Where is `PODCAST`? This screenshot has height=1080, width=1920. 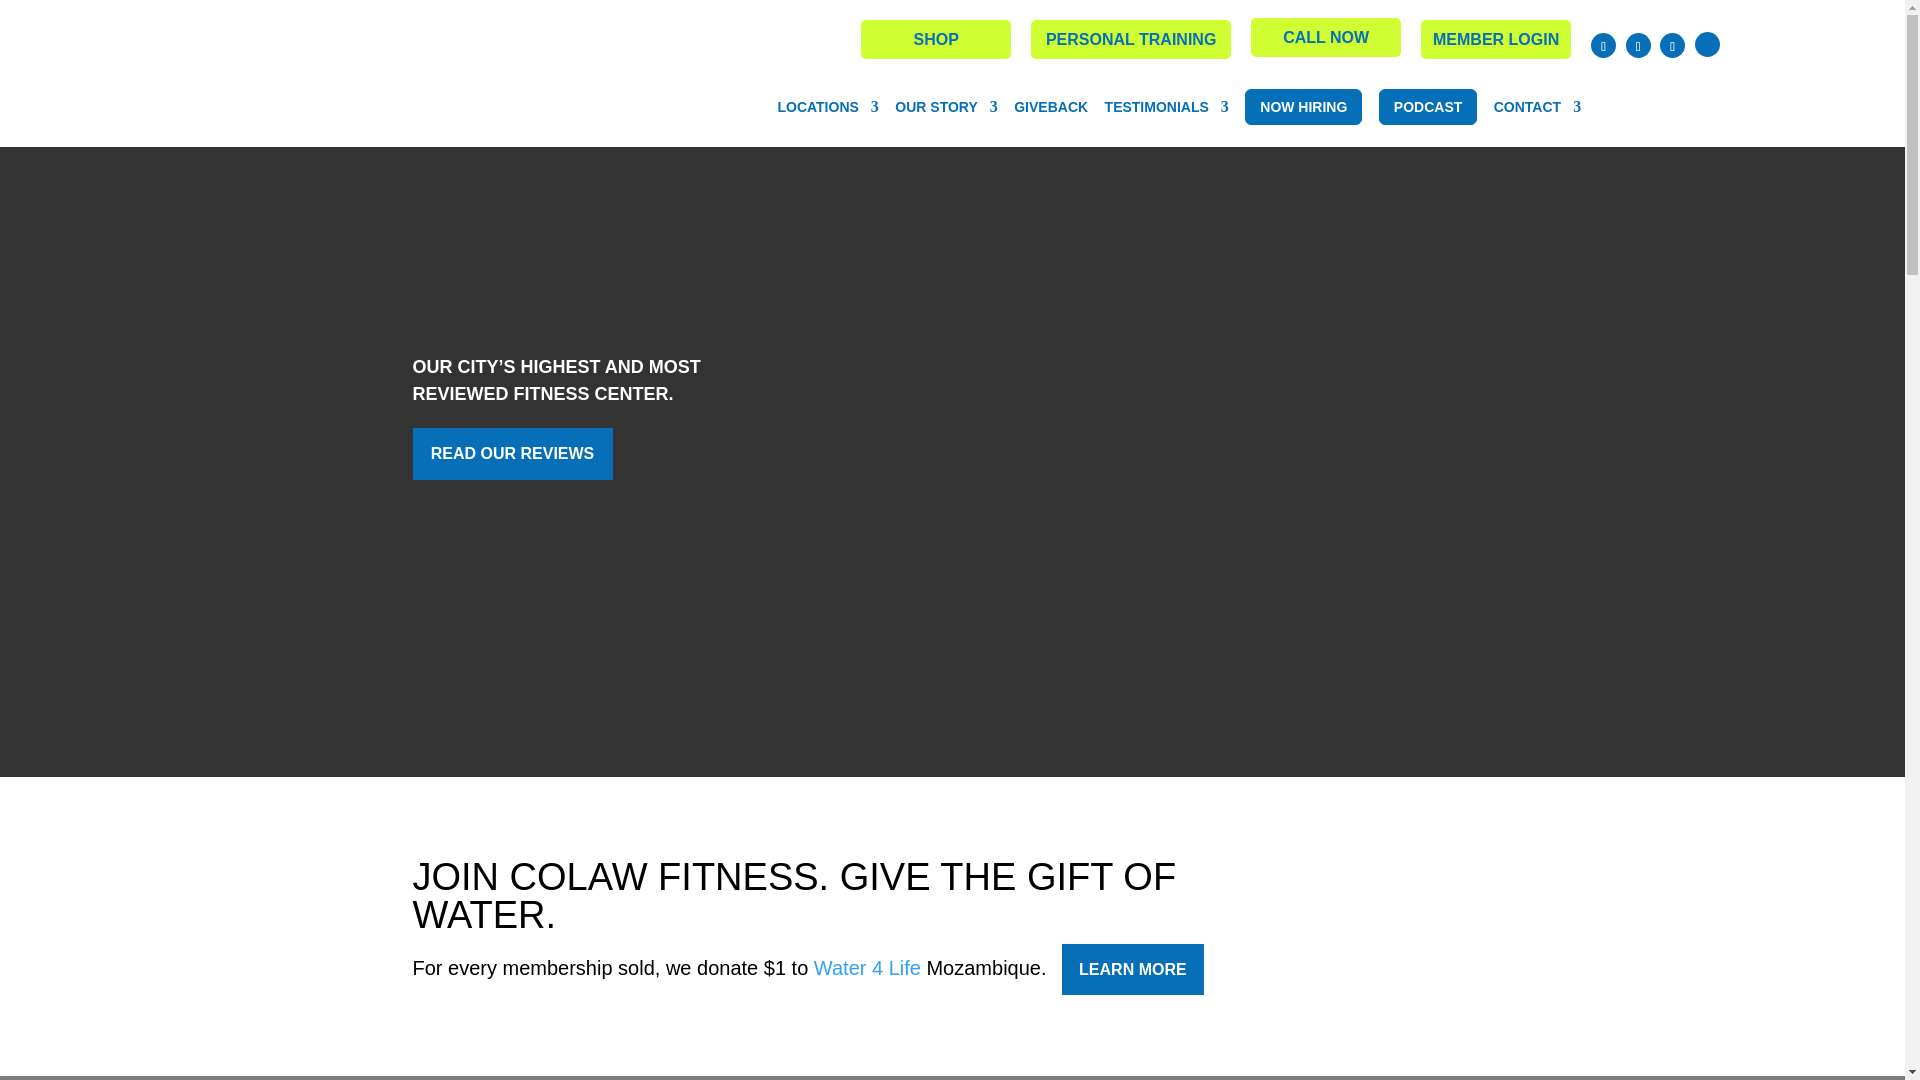 PODCAST is located at coordinates (1427, 106).